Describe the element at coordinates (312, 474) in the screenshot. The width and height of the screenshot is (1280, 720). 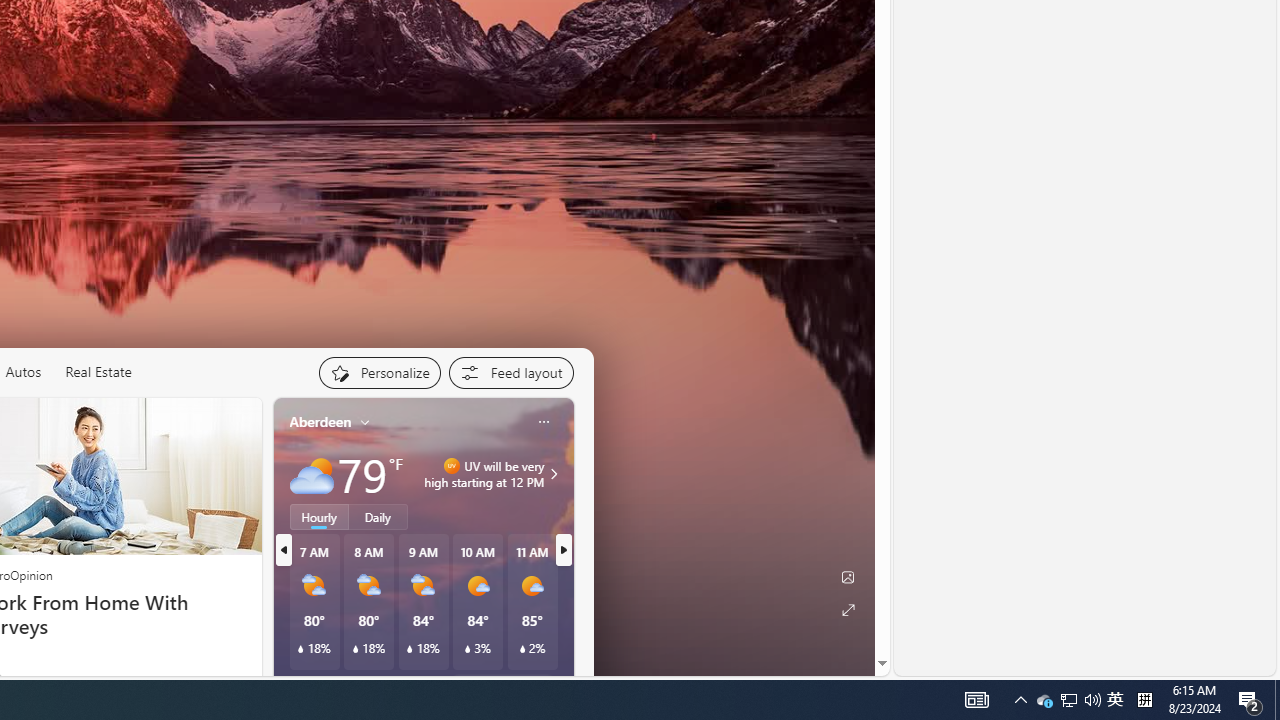
I see `Mostly cloudy` at that location.